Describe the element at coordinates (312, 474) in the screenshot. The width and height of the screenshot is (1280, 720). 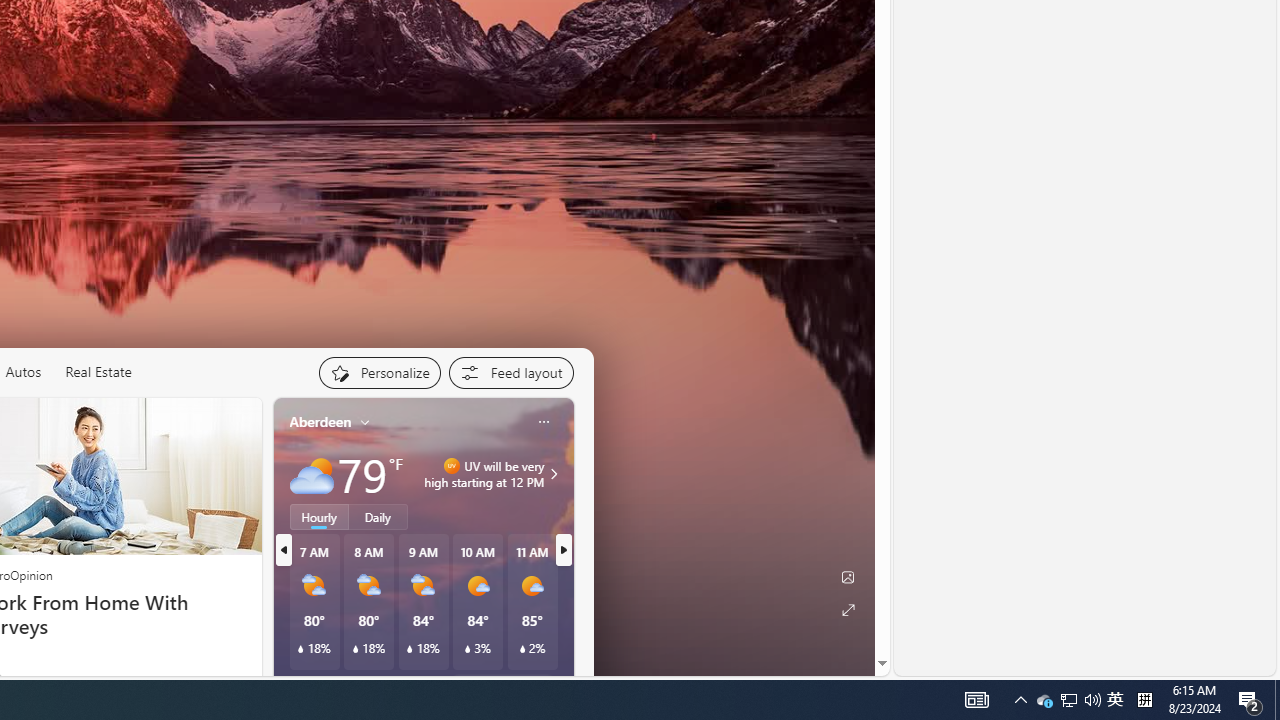
I see `Mostly cloudy` at that location.